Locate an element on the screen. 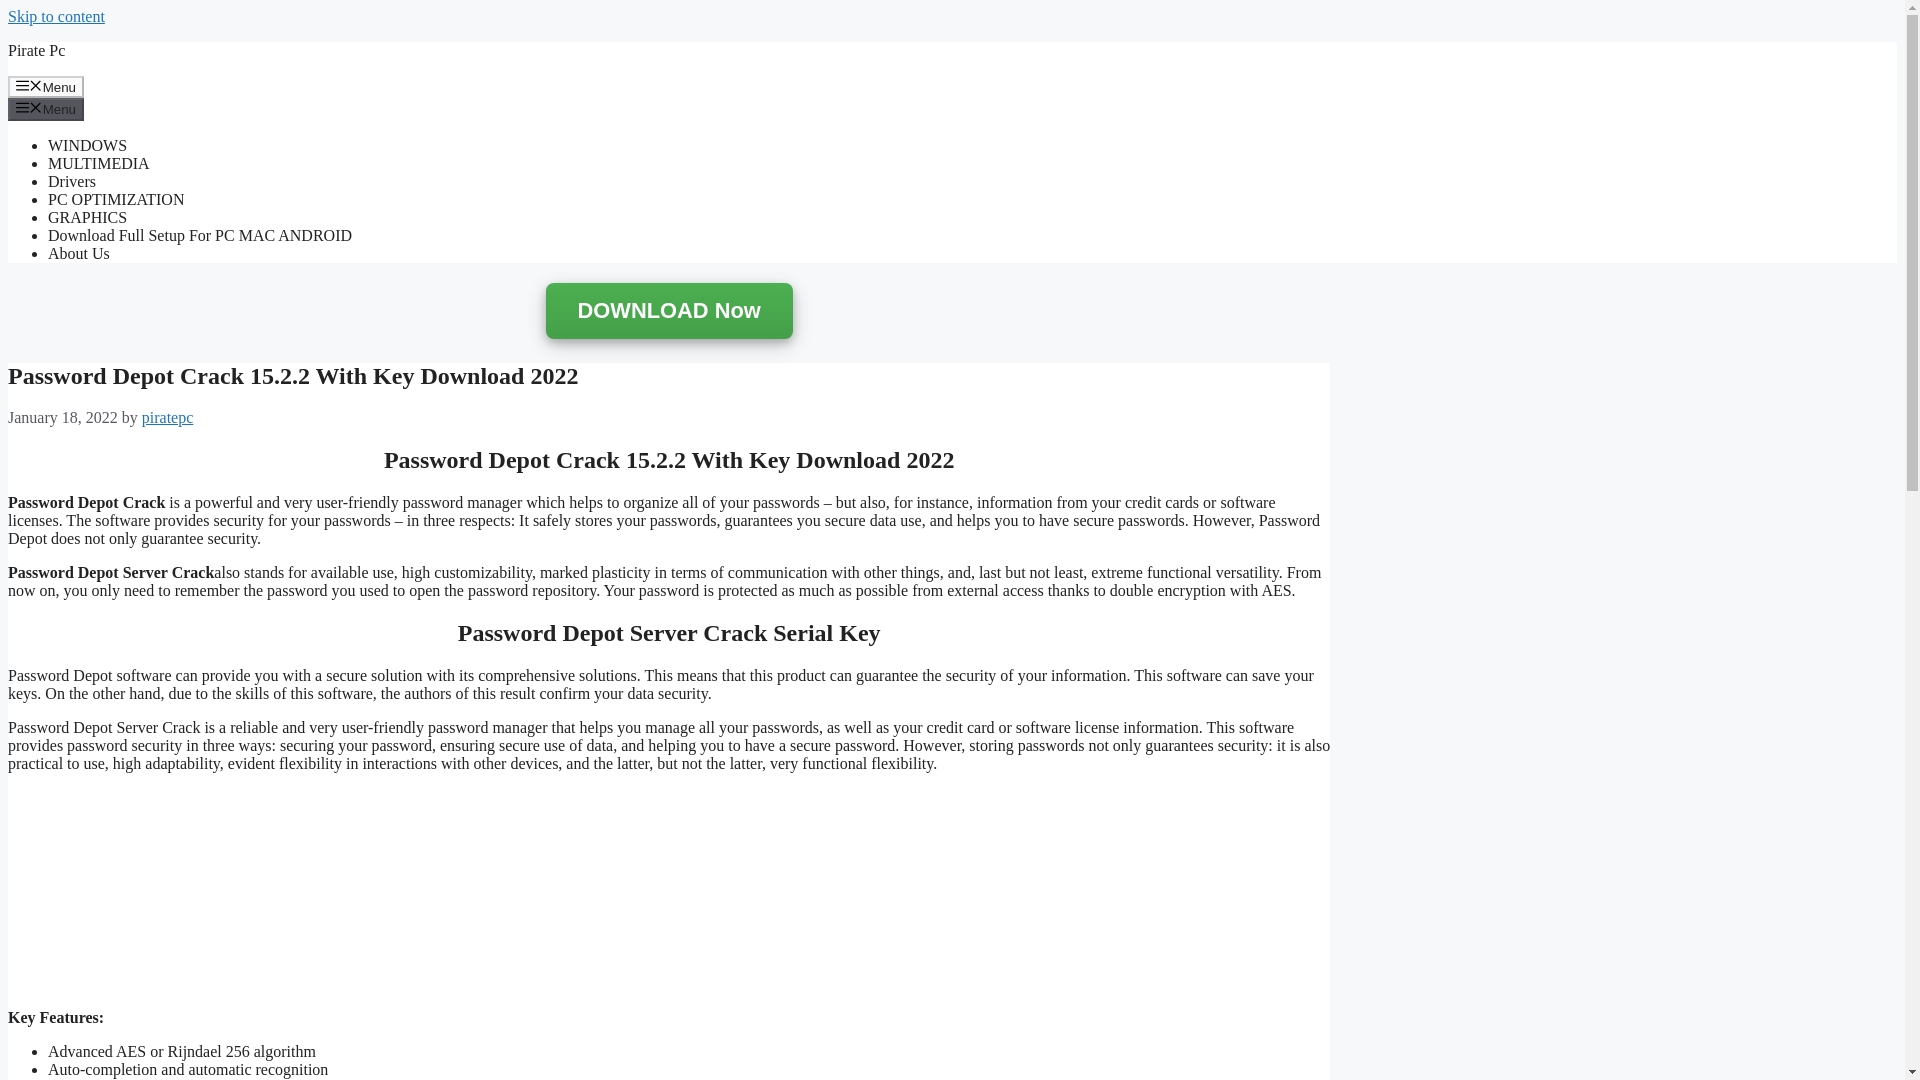  DOWNLOAD Now is located at coordinates (668, 310).